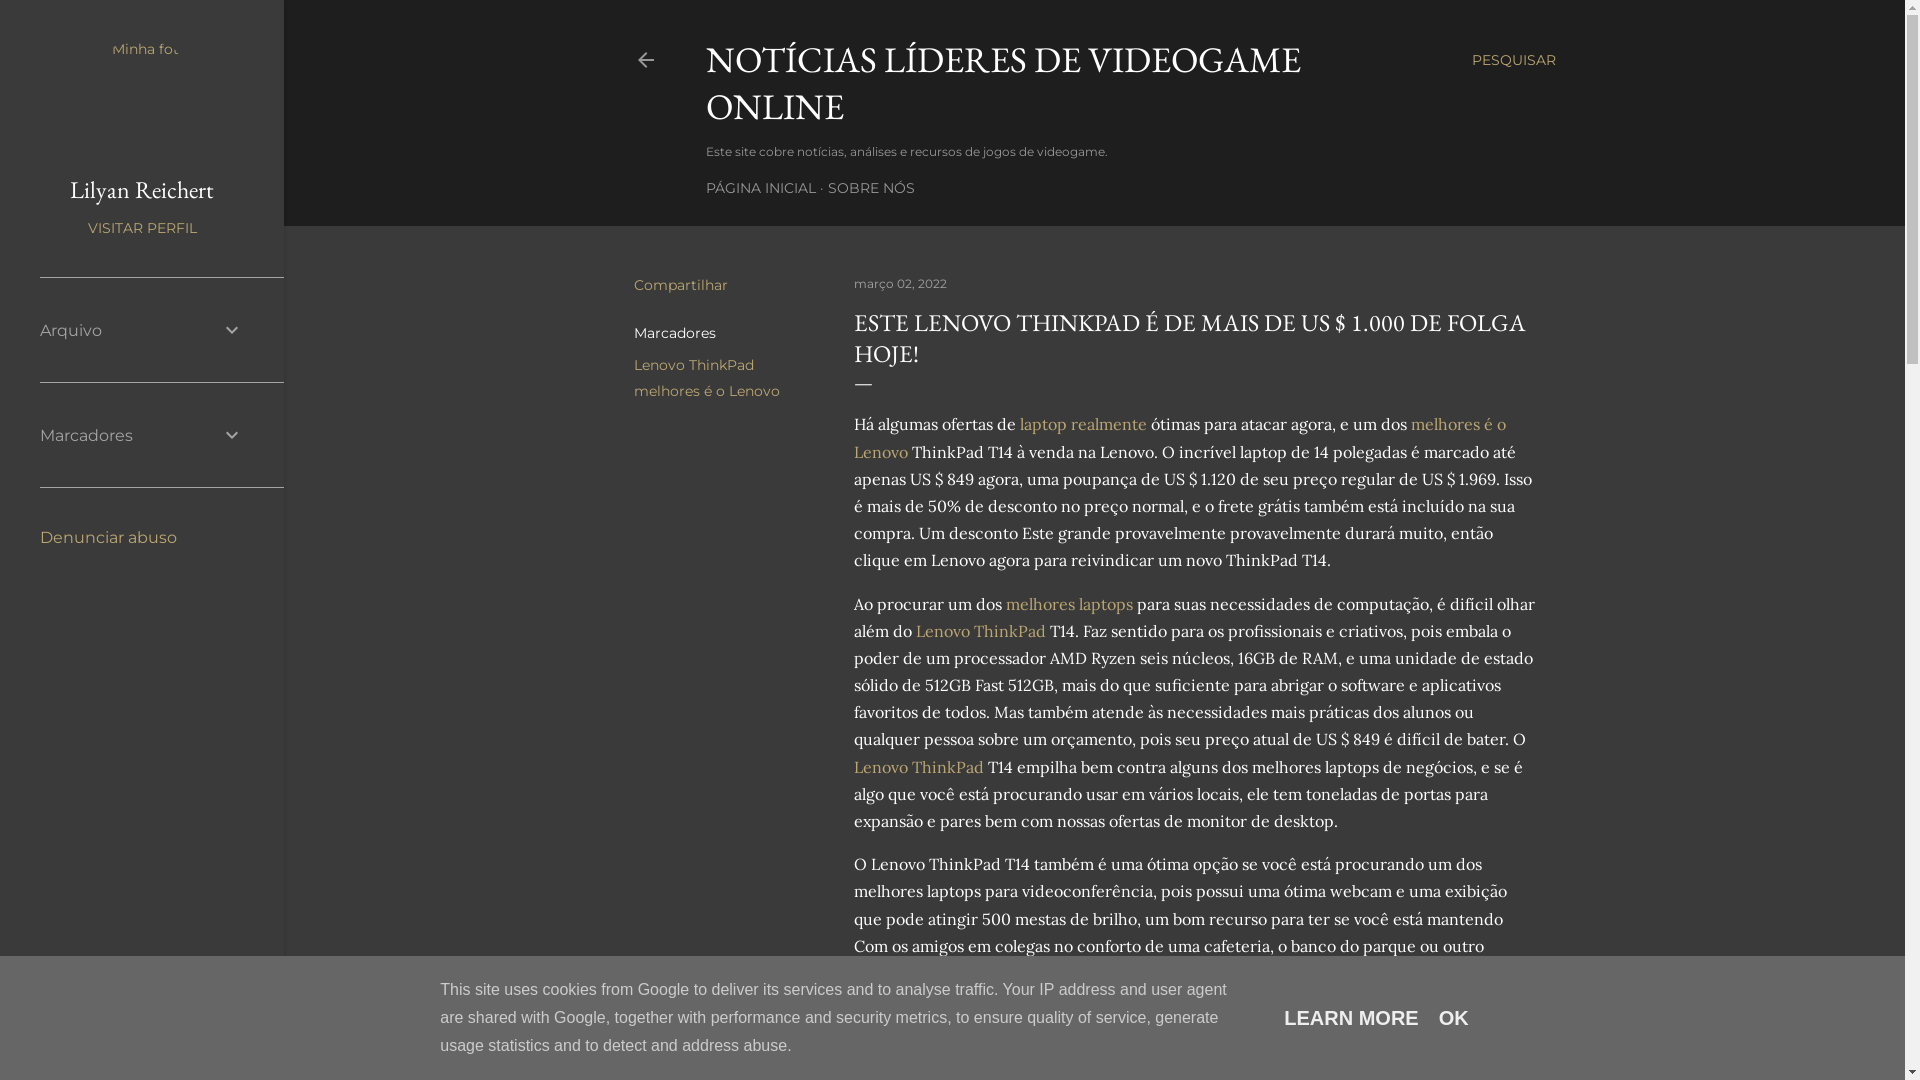  What do you see at coordinates (1514, 60) in the screenshot?
I see `PESQUISAR` at bounding box center [1514, 60].